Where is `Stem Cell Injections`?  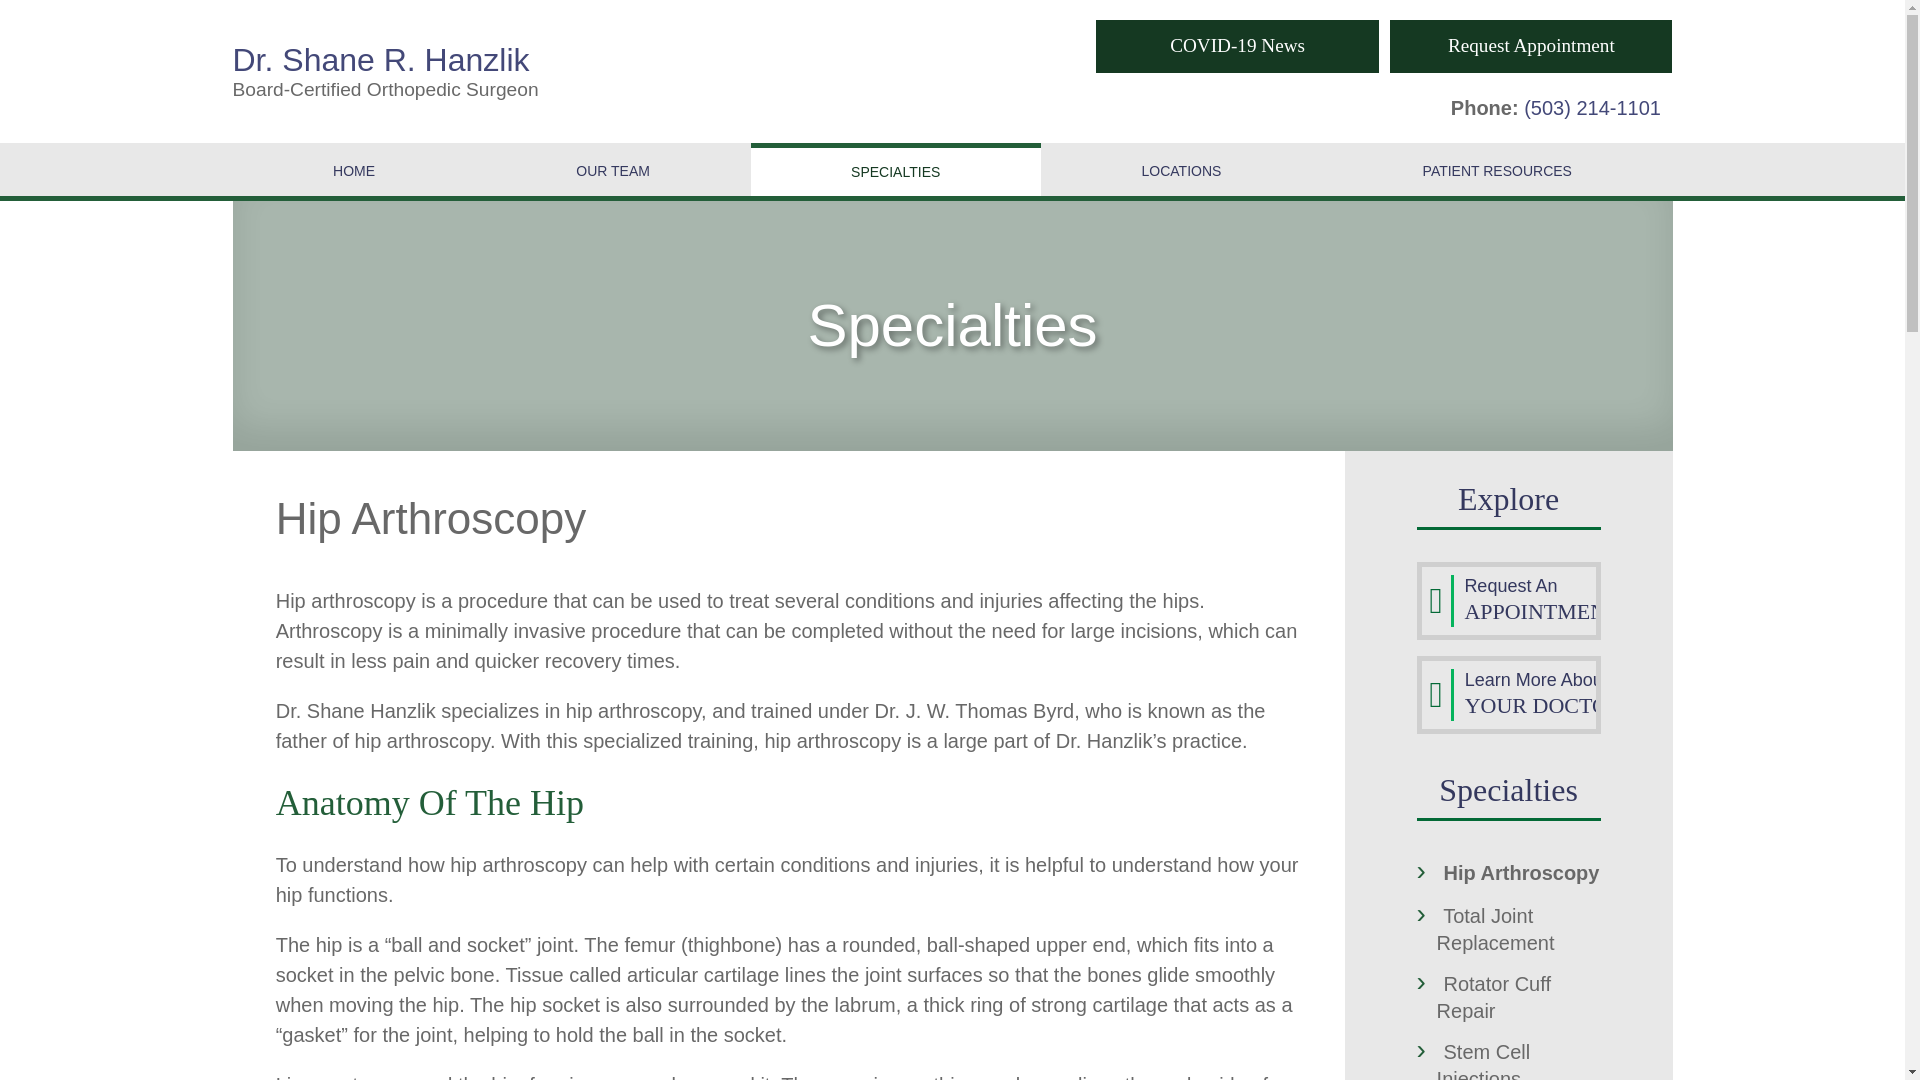 Stem Cell Injections is located at coordinates (613, 168).